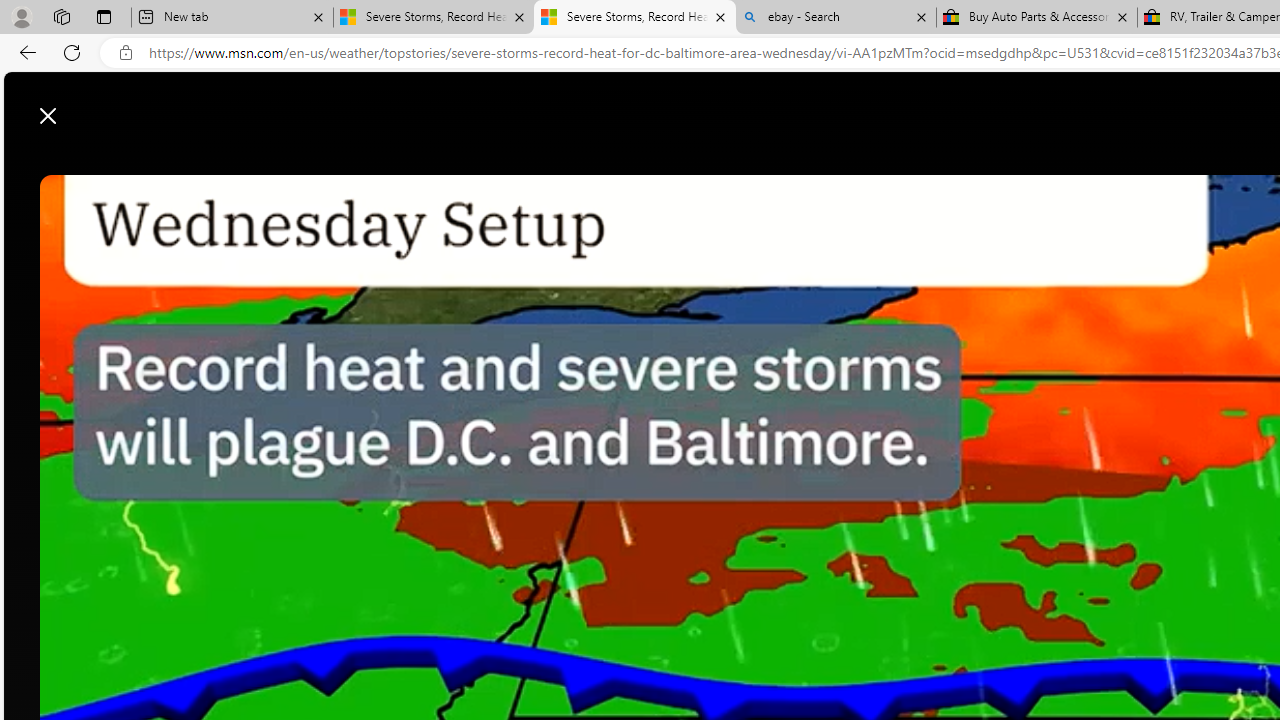  I want to click on Open navigation menu, so click(513, 162).